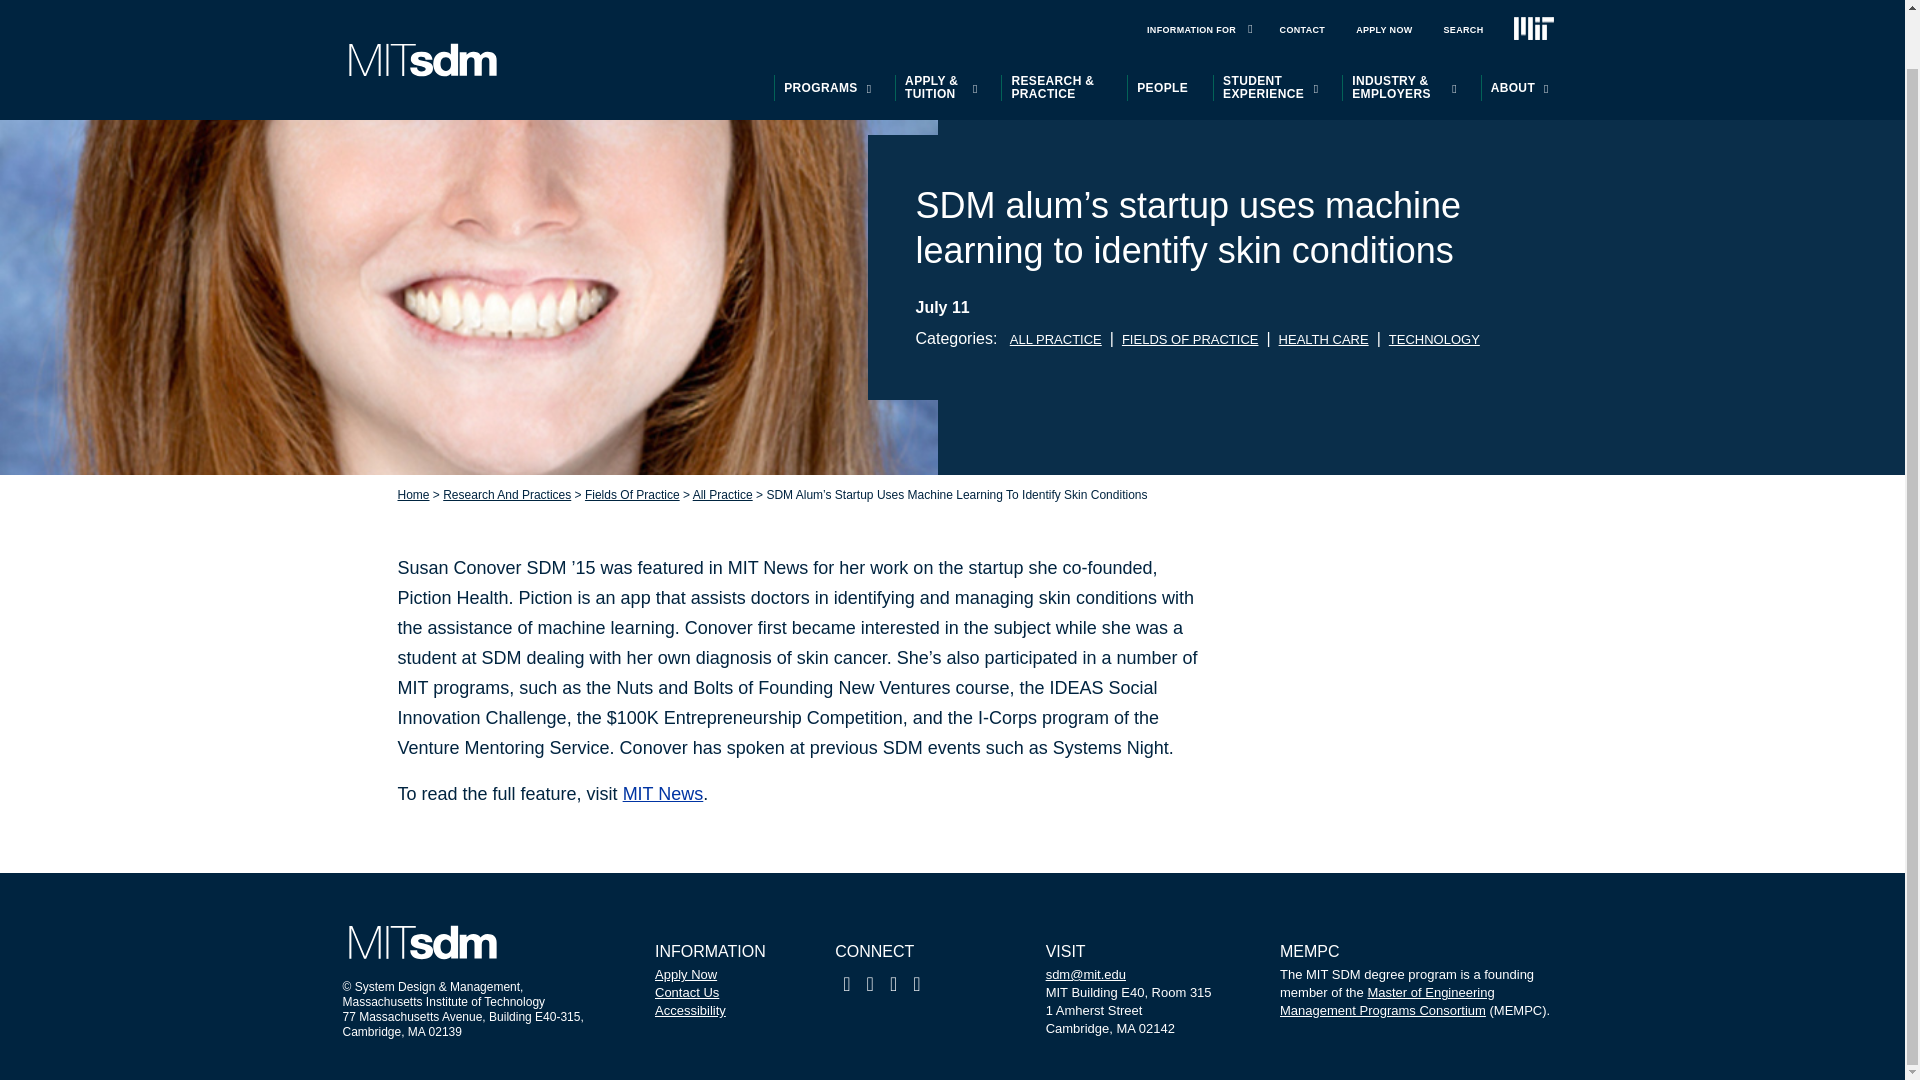 Image resolution: width=1920 pixels, height=1080 pixels. What do you see at coordinates (414, 495) in the screenshot?
I see `Go to MIT SDM - System Design and Management.` at bounding box center [414, 495].